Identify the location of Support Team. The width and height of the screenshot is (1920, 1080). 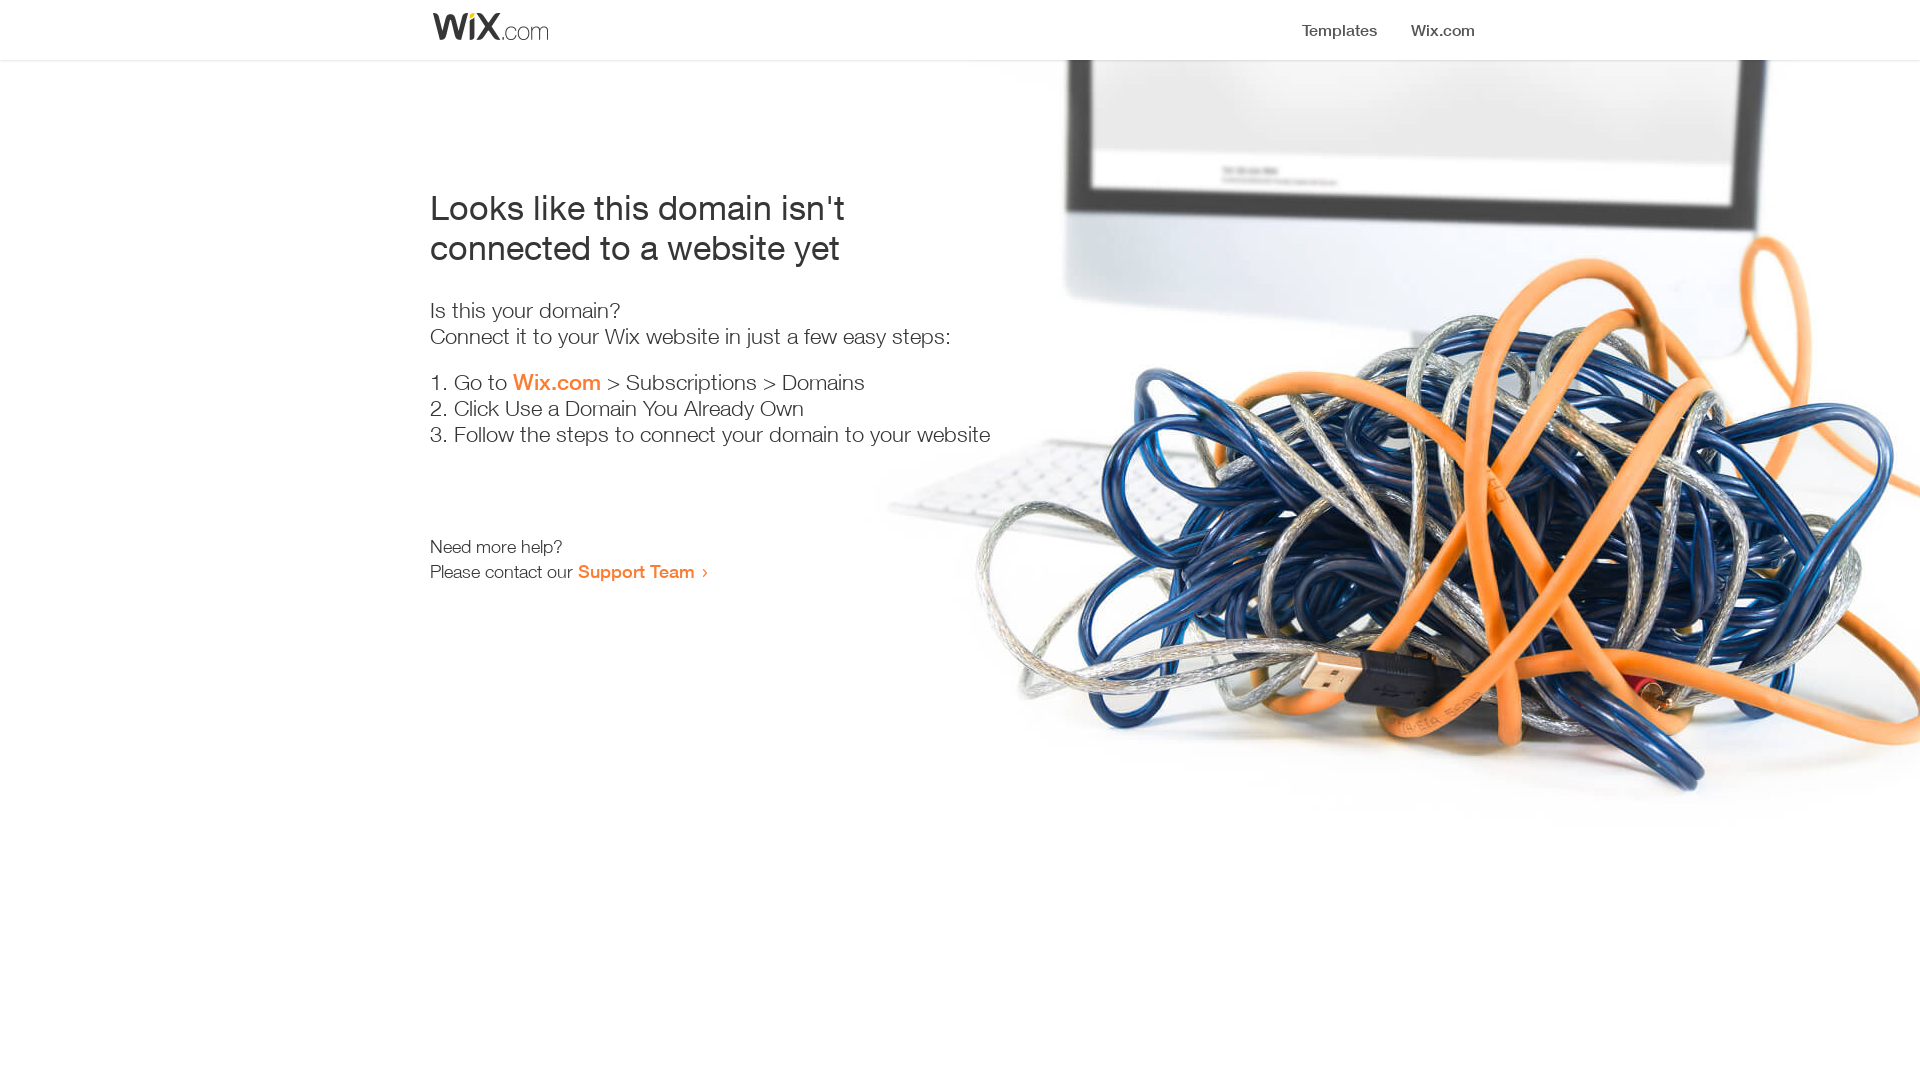
(636, 571).